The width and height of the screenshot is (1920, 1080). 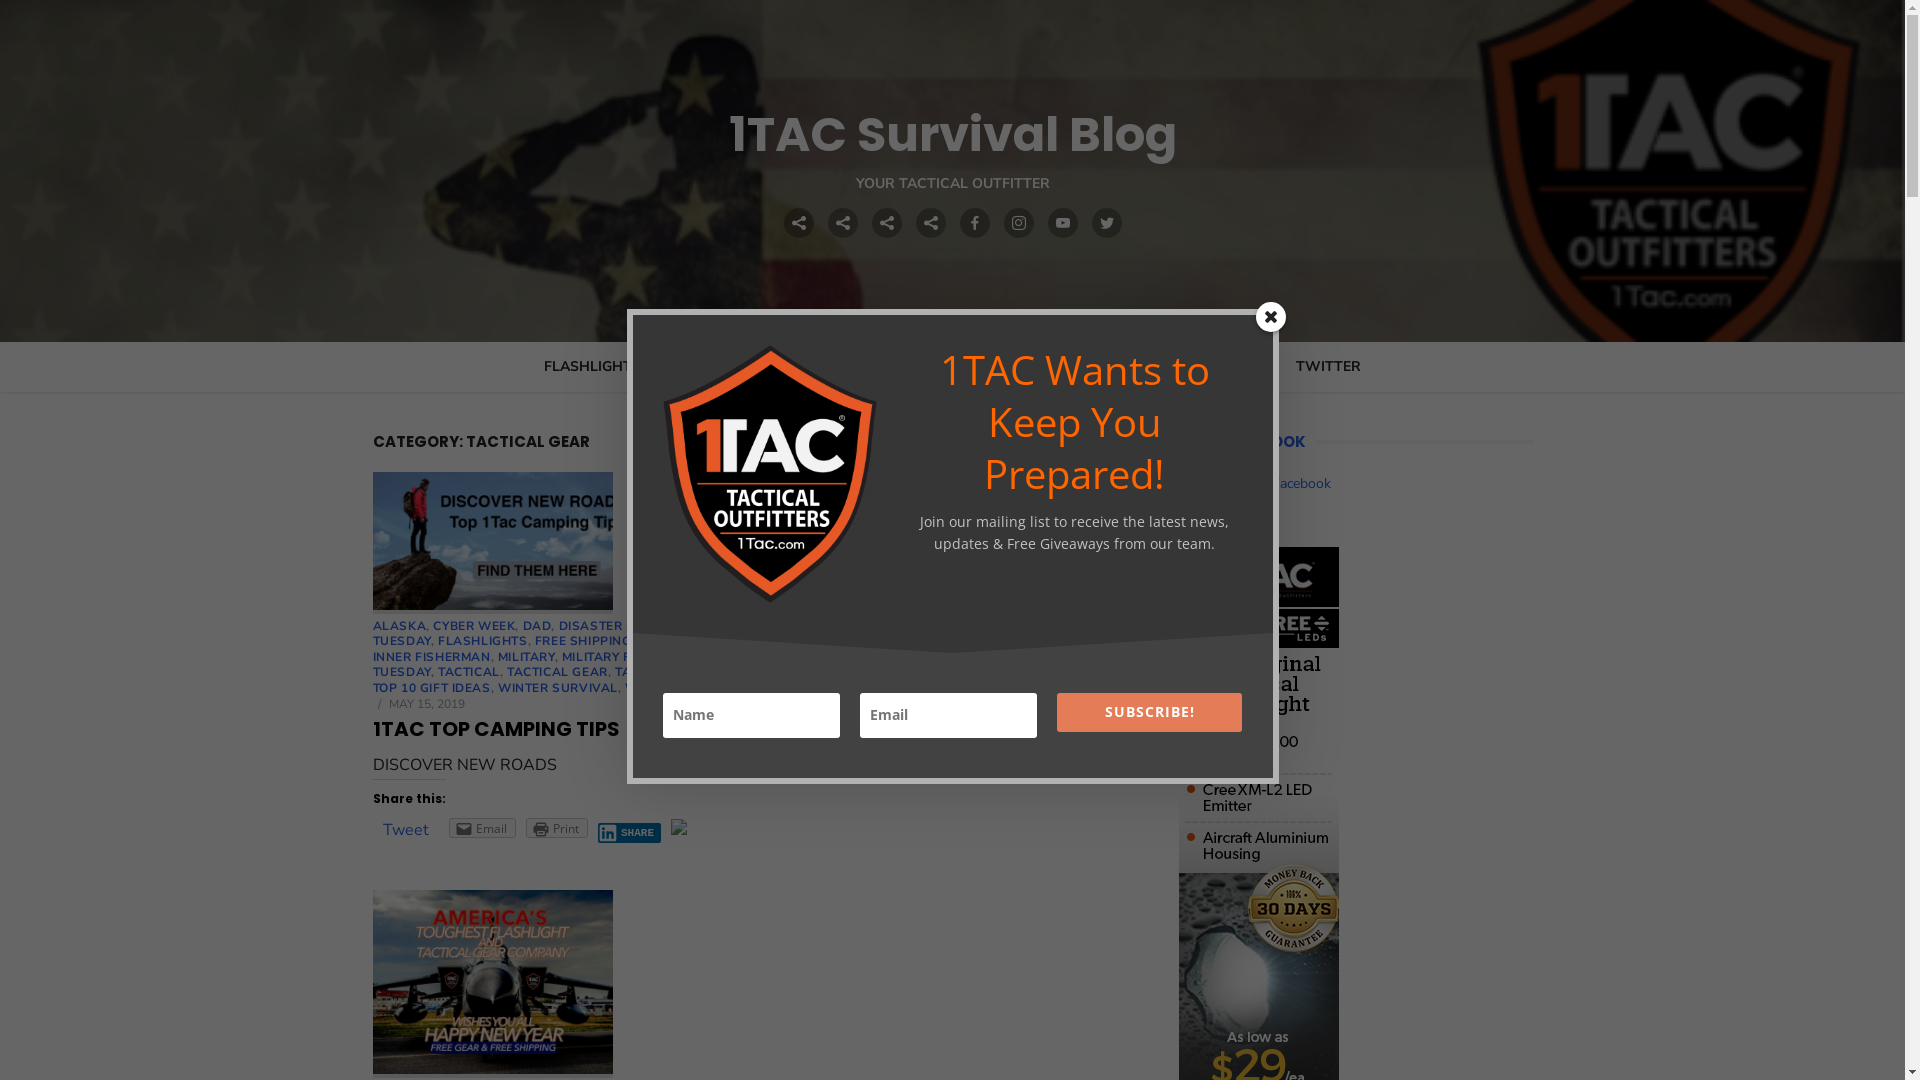 I want to click on INNER FISHERMAN, so click(x=430, y=657).